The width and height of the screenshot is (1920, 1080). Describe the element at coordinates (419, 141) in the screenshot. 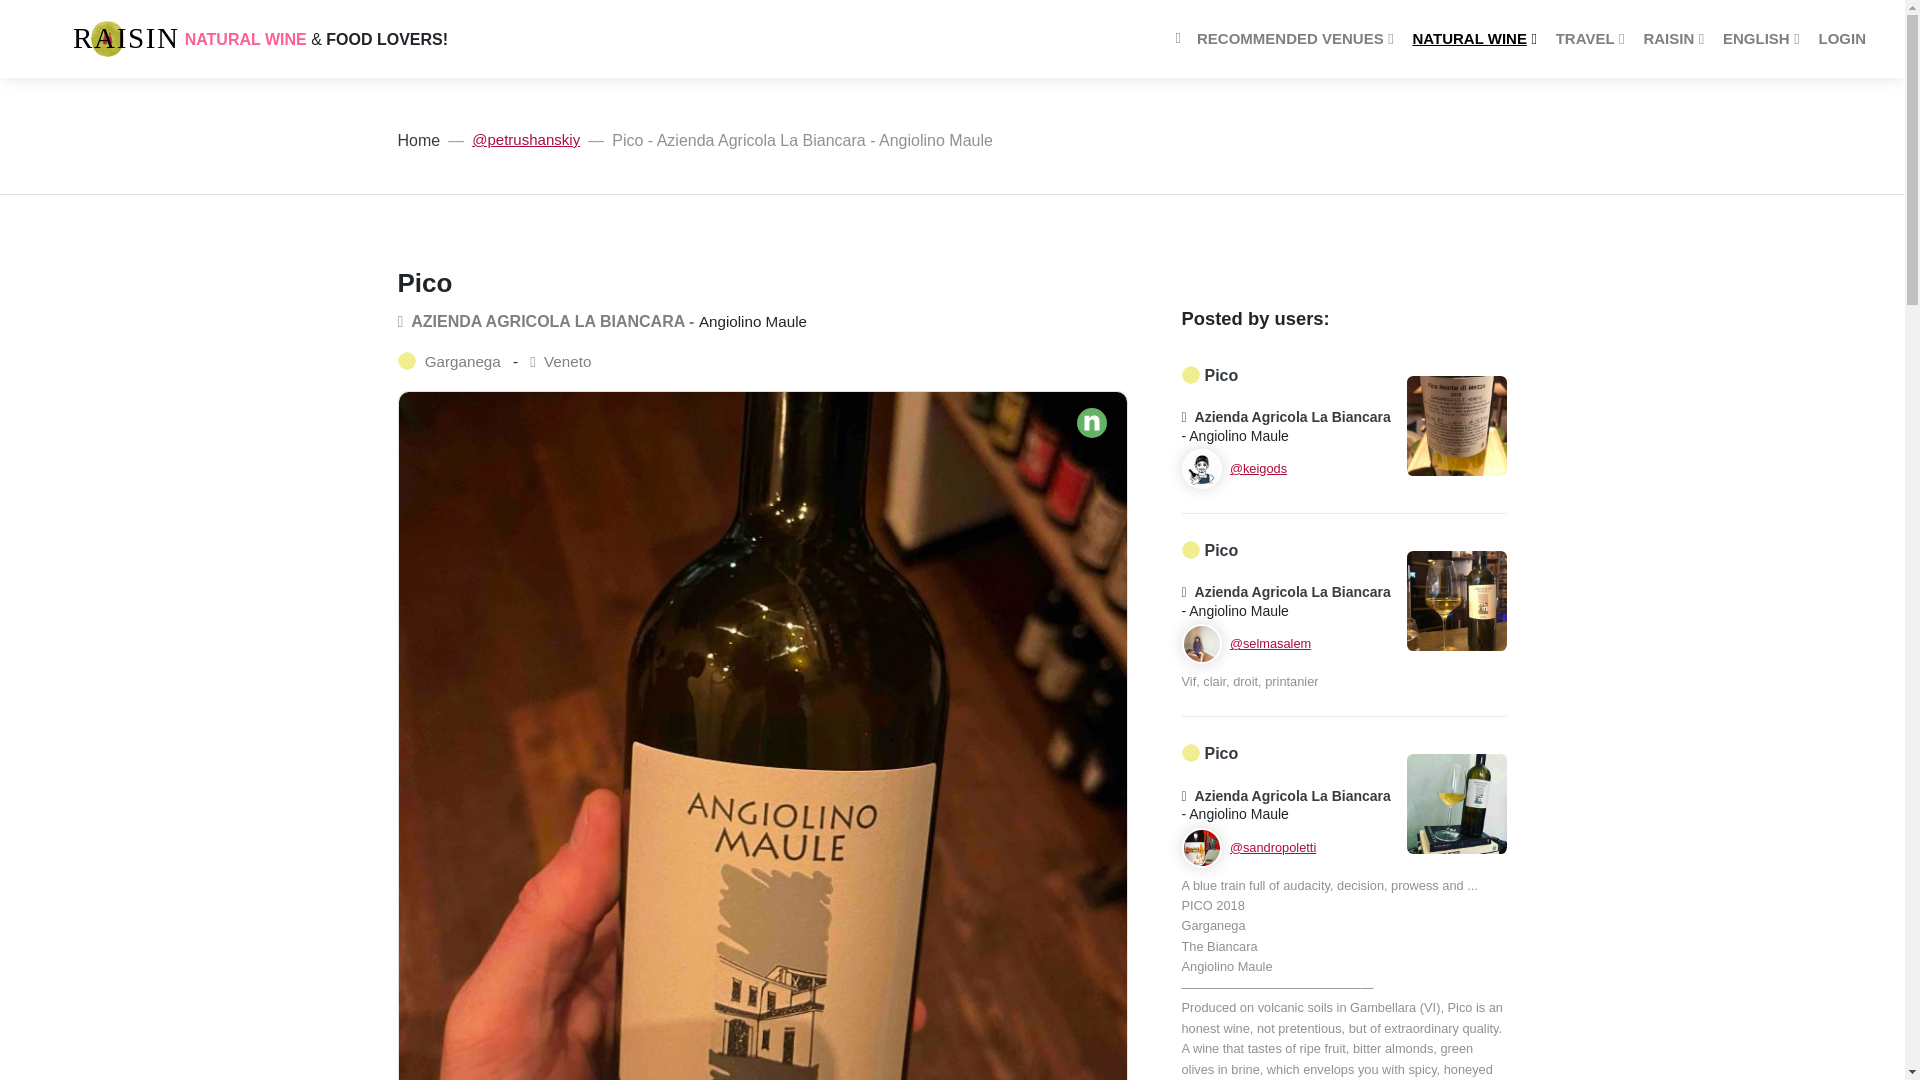

I see `Home` at that location.